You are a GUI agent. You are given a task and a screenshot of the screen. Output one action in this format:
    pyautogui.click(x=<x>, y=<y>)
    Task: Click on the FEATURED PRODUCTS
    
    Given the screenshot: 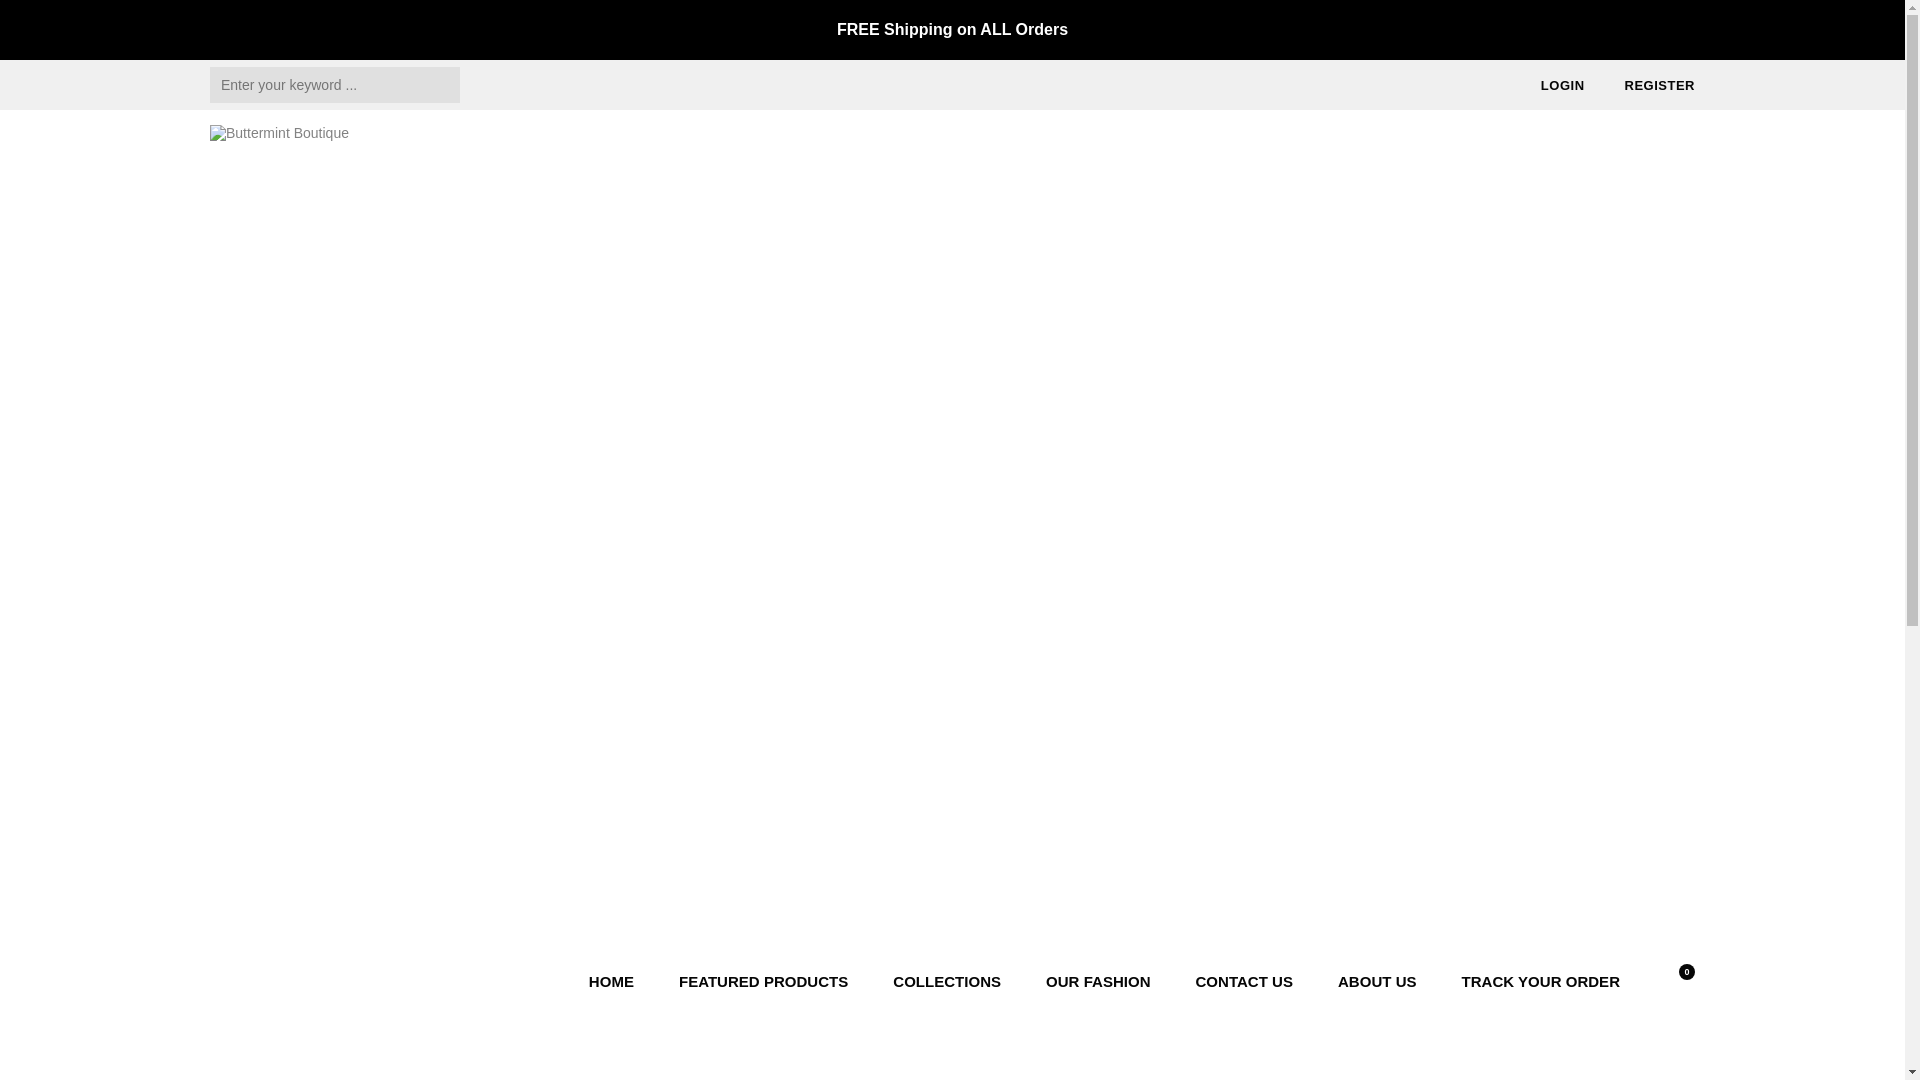 What is the action you would take?
    pyautogui.click(x=762, y=981)
    